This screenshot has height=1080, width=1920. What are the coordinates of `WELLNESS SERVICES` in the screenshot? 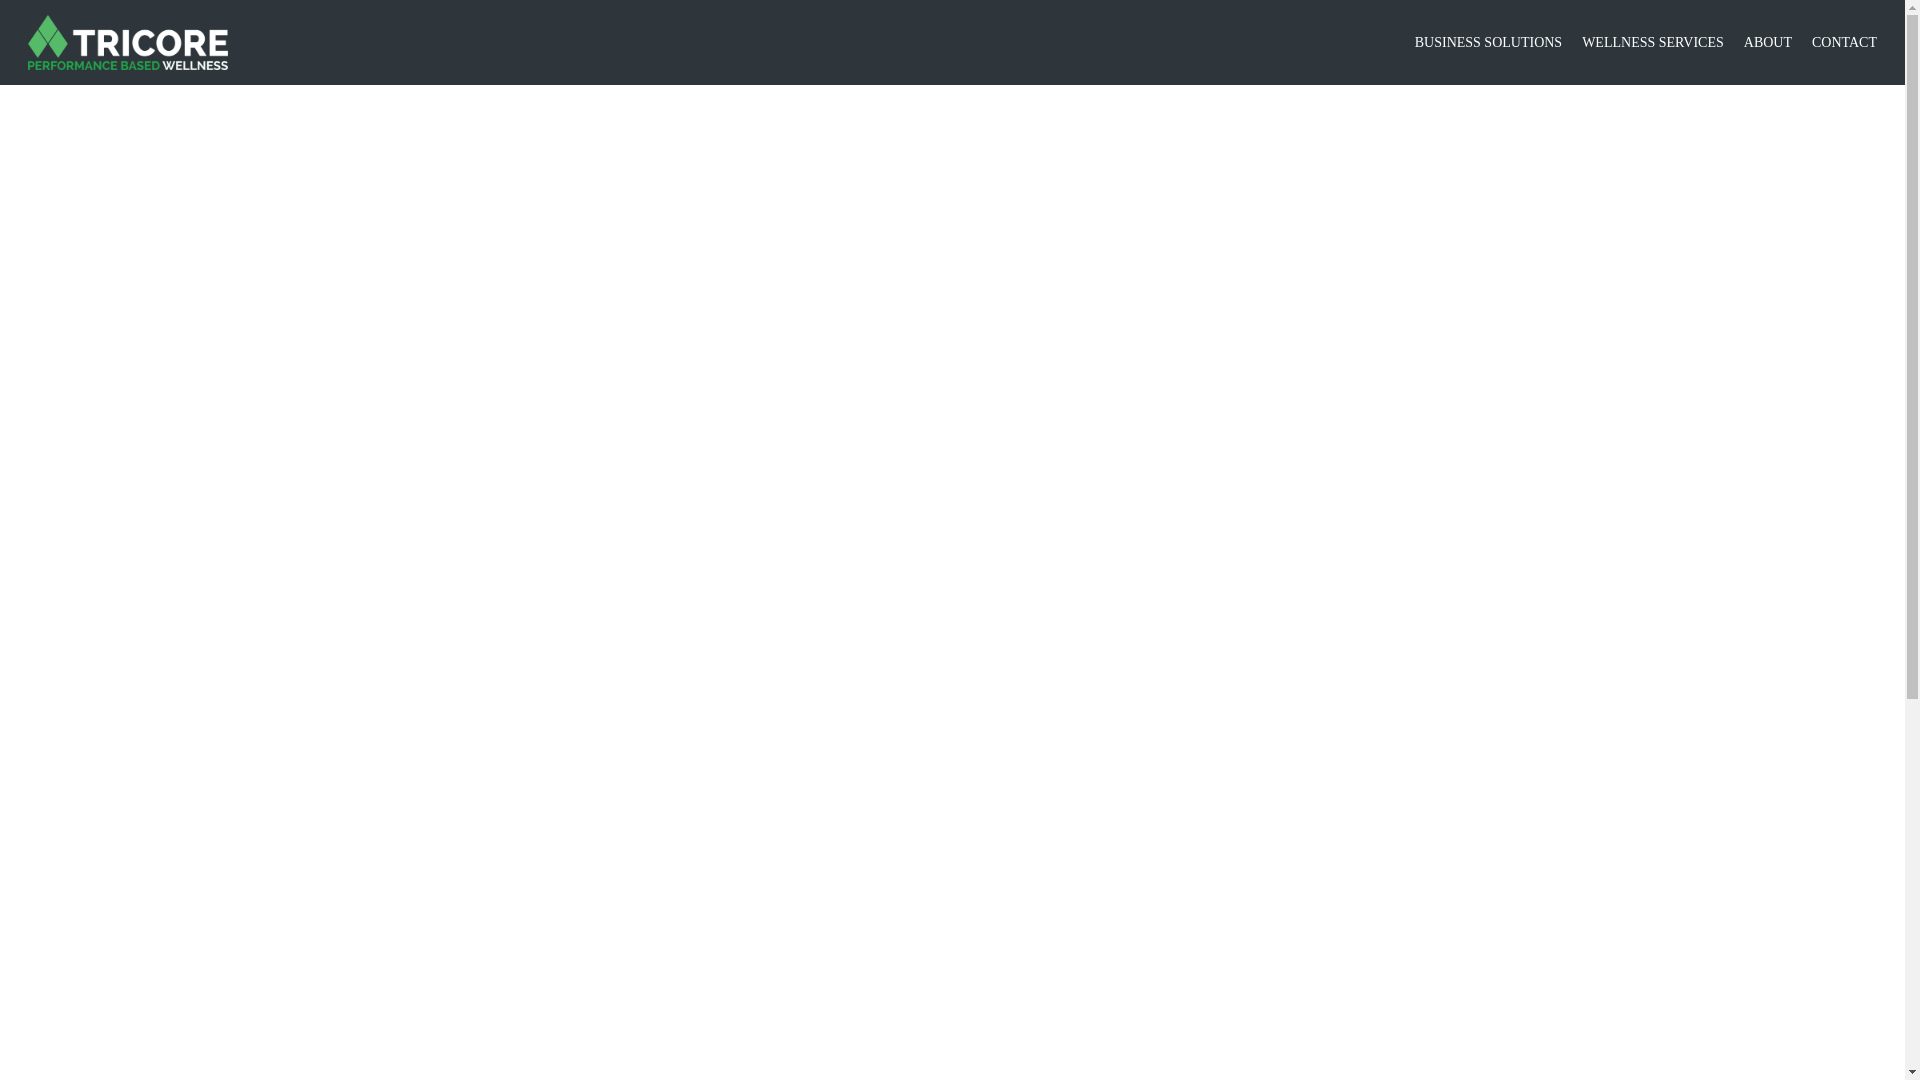 It's located at (1653, 42).